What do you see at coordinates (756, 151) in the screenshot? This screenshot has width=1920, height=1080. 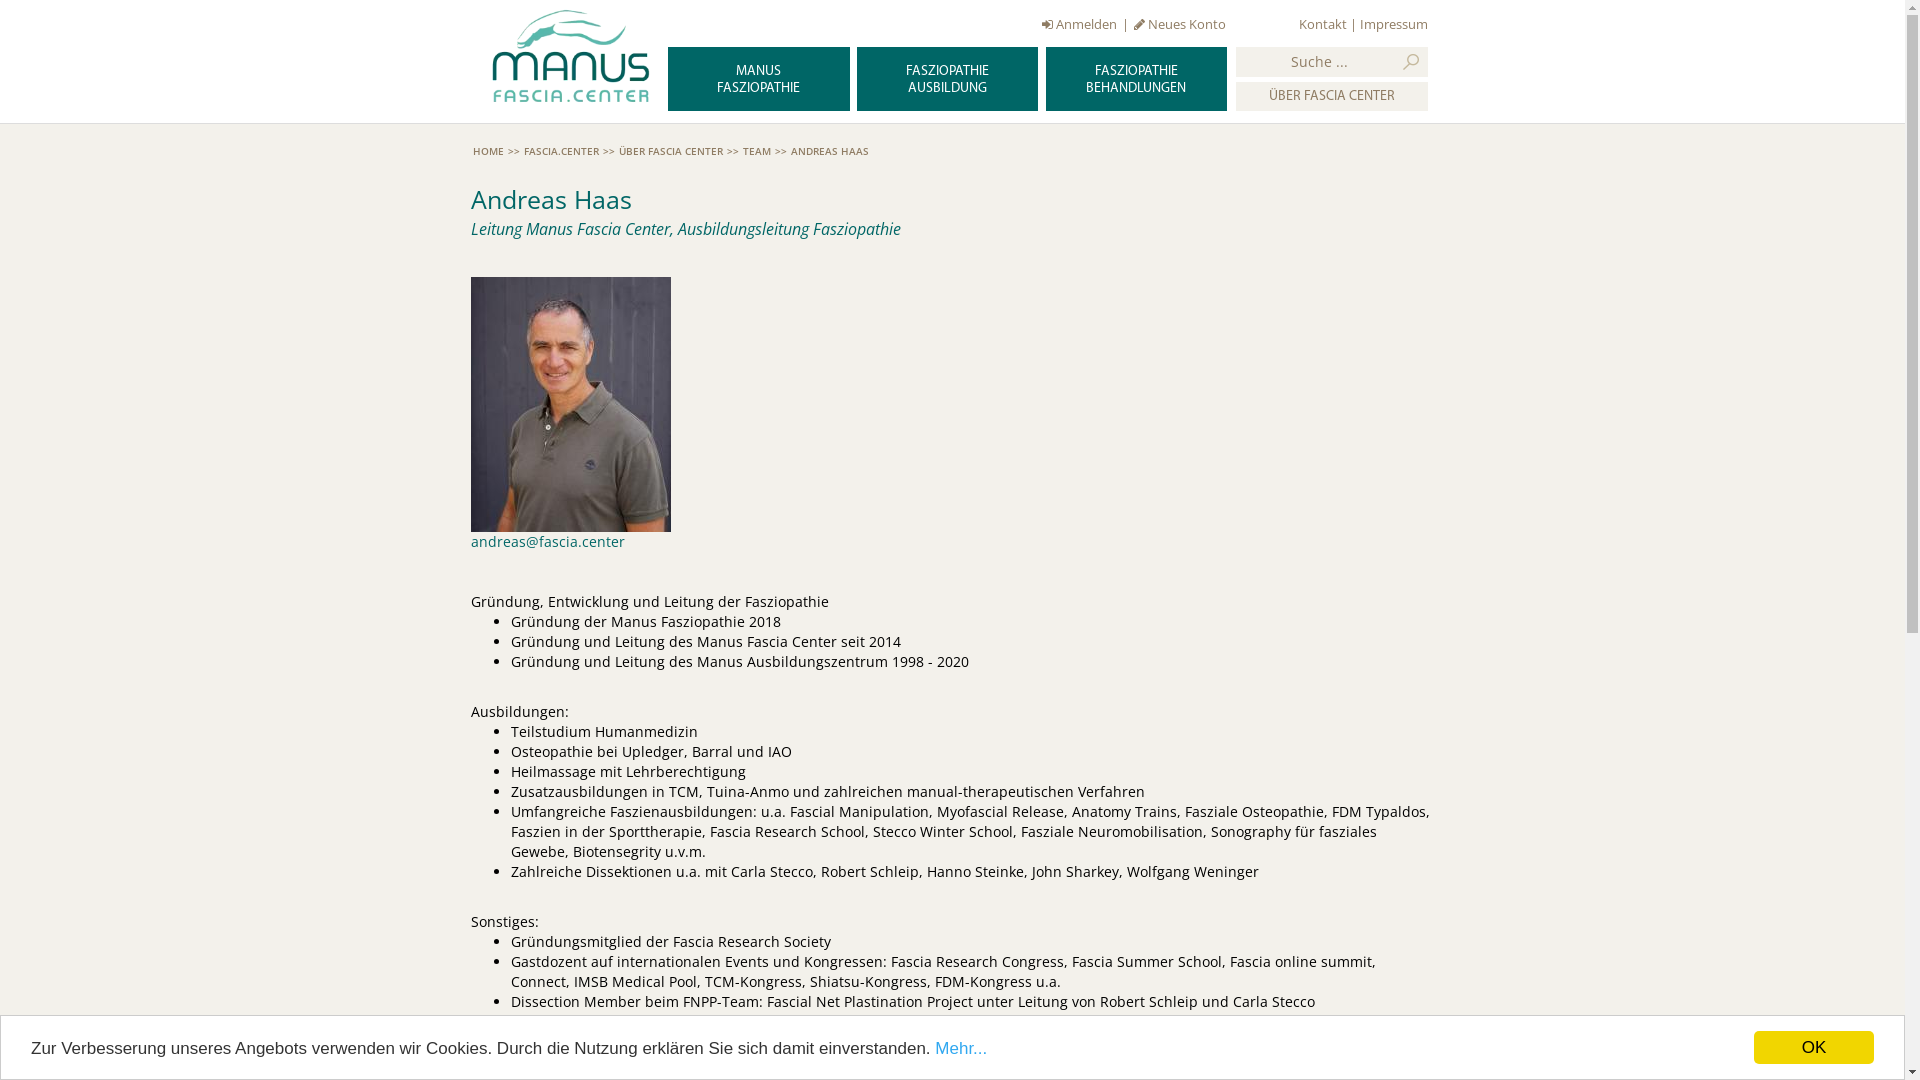 I see `TEAM` at bounding box center [756, 151].